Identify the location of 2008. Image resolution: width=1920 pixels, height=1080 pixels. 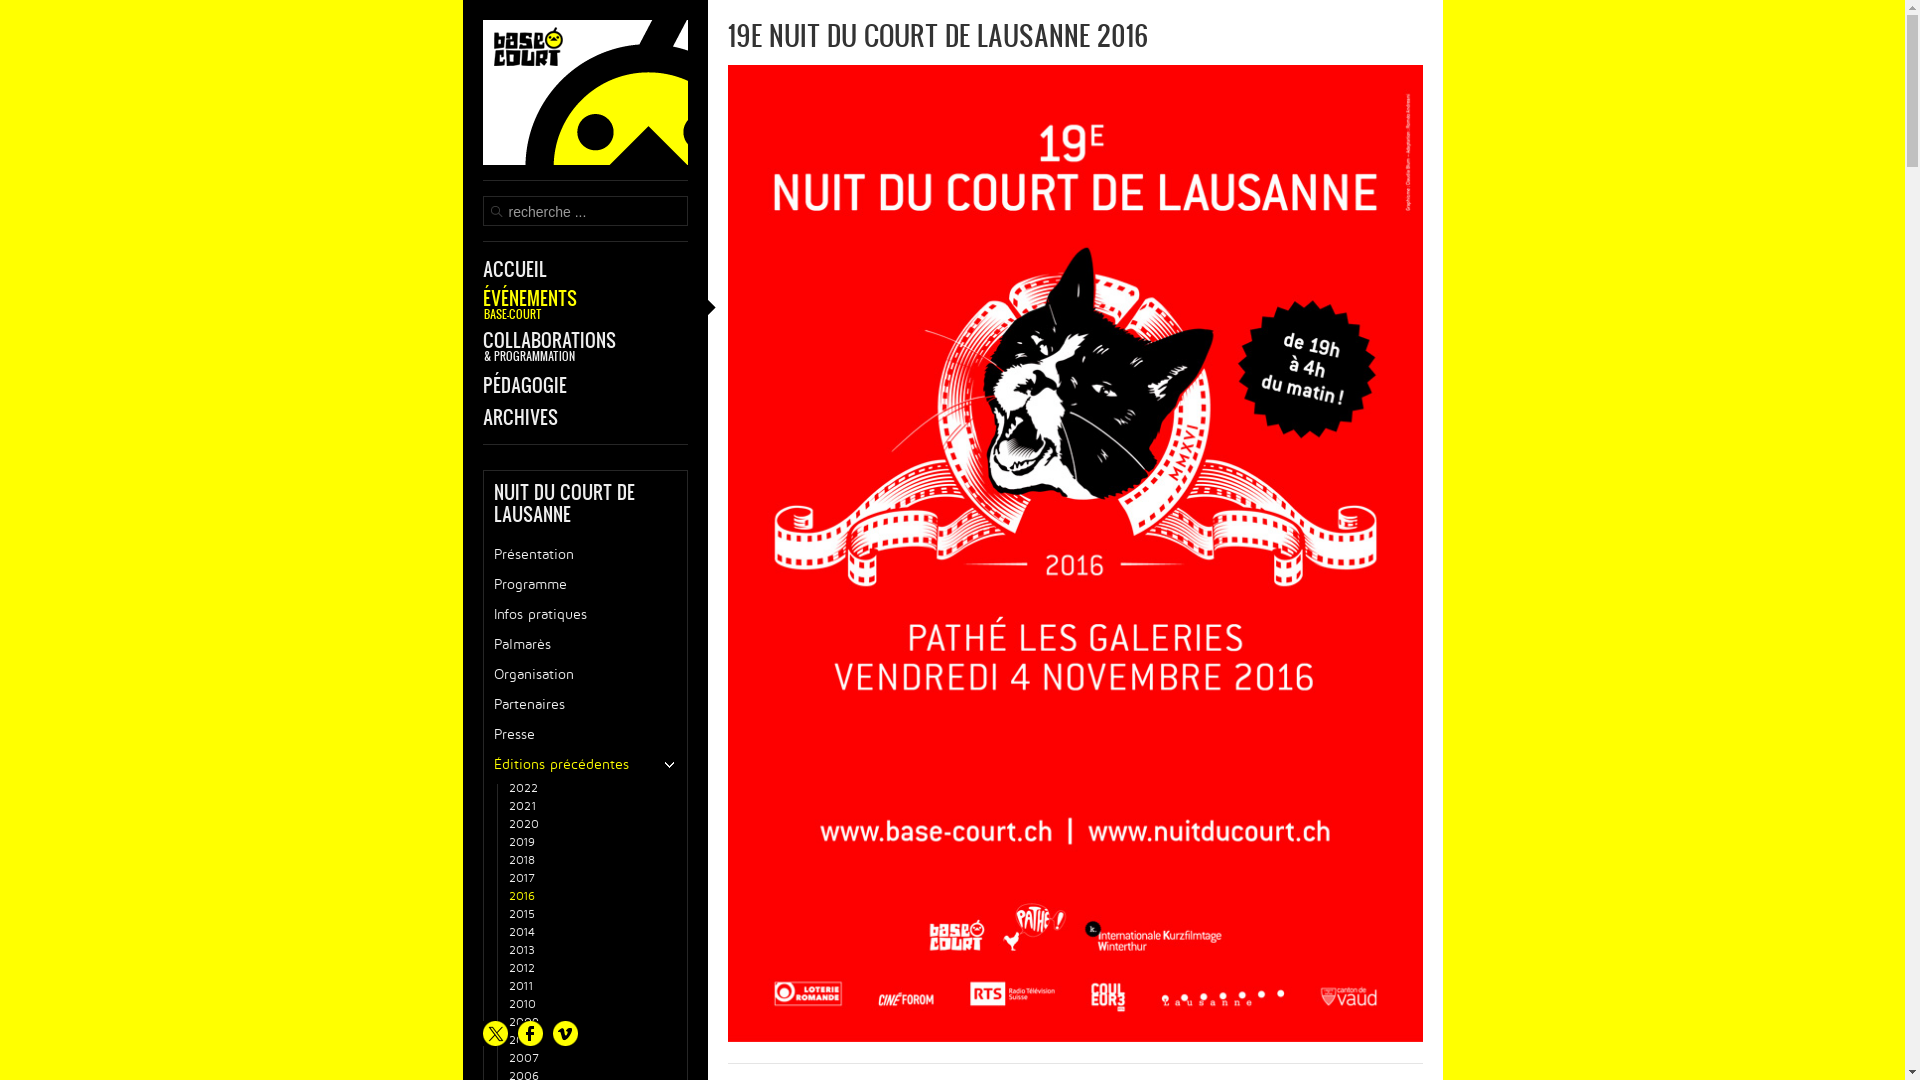
(592, 1041).